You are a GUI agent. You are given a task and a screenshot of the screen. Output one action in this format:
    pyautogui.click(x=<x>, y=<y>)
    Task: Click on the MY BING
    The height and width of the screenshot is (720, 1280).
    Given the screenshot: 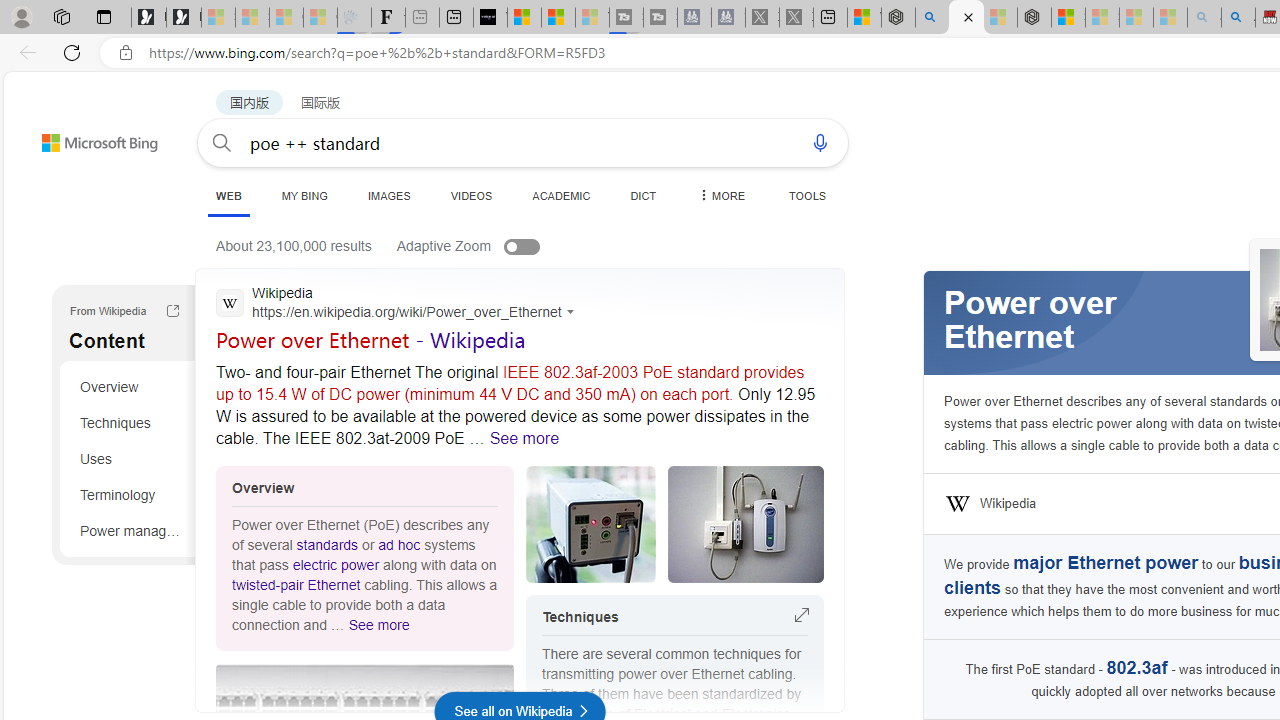 What is the action you would take?
    pyautogui.click(x=304, y=195)
    